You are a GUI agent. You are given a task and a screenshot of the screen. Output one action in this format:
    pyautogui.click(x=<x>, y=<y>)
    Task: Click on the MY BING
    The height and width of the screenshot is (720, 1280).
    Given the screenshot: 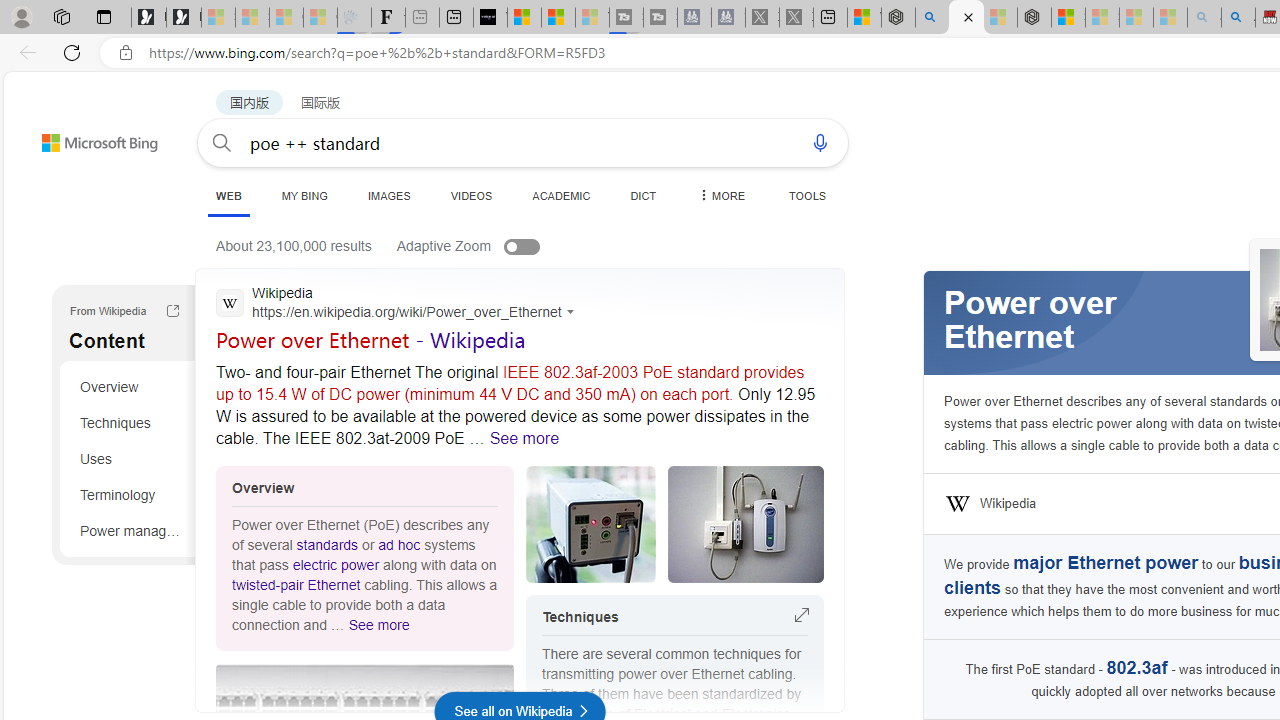 What is the action you would take?
    pyautogui.click(x=304, y=195)
    